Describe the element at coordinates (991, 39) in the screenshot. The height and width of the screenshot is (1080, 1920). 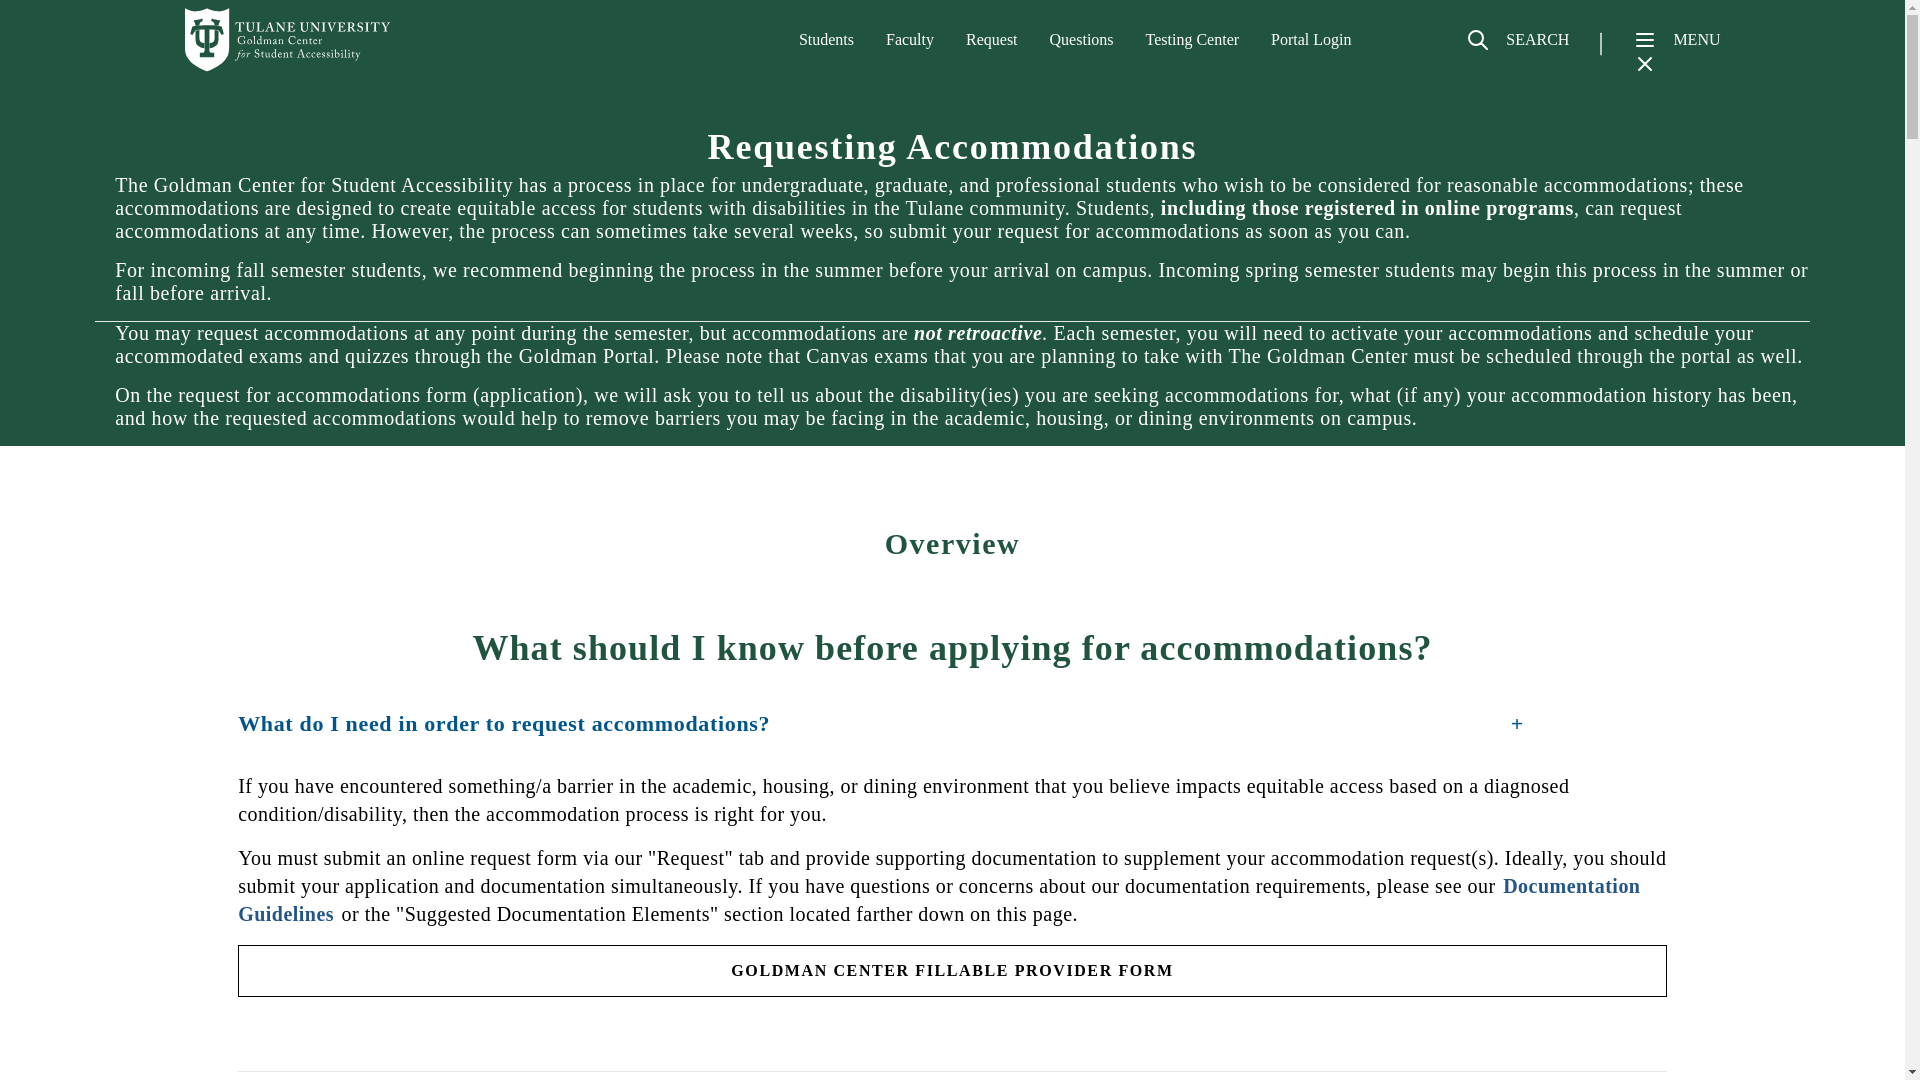
I see `Request` at that location.